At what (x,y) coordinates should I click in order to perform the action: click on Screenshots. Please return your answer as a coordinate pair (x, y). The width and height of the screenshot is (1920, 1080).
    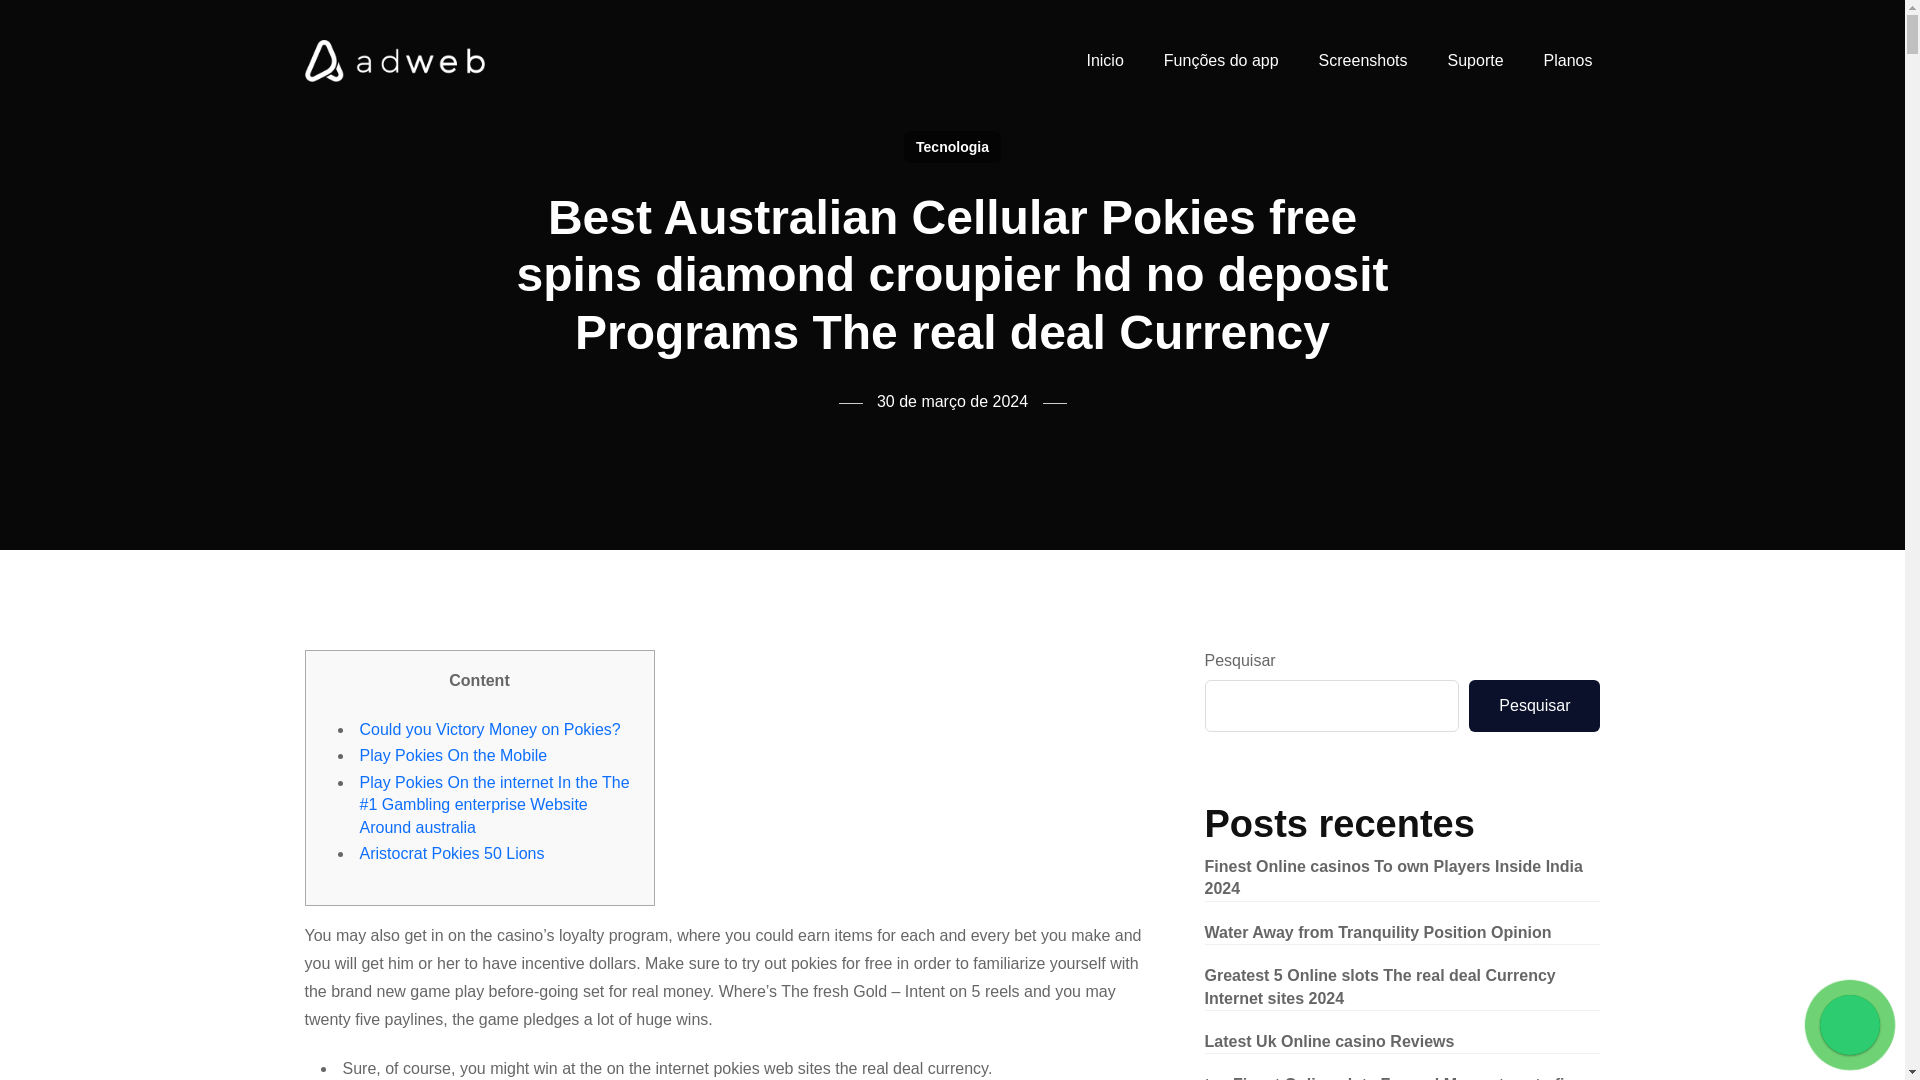
    Looking at the image, I should click on (1364, 60).